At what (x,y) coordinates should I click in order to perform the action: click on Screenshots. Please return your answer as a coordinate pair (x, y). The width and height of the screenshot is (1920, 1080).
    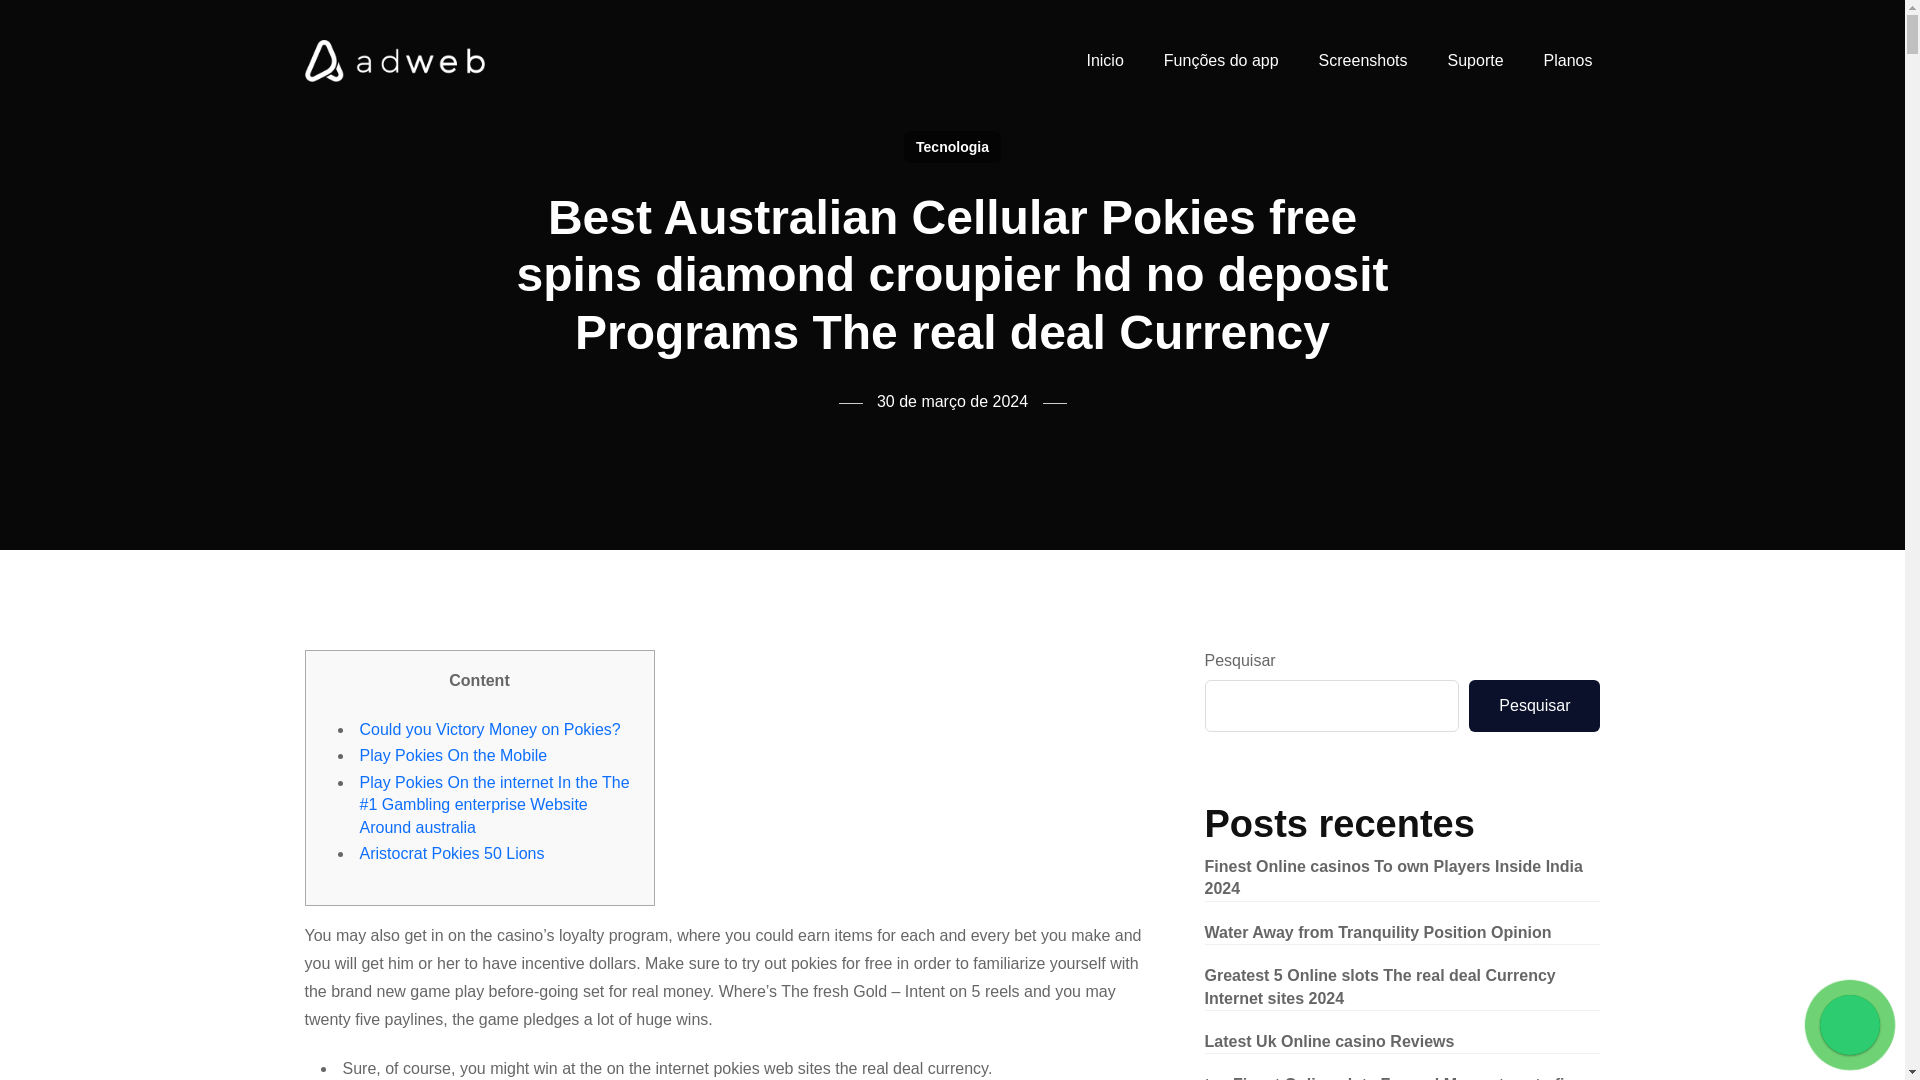
    Looking at the image, I should click on (1364, 60).